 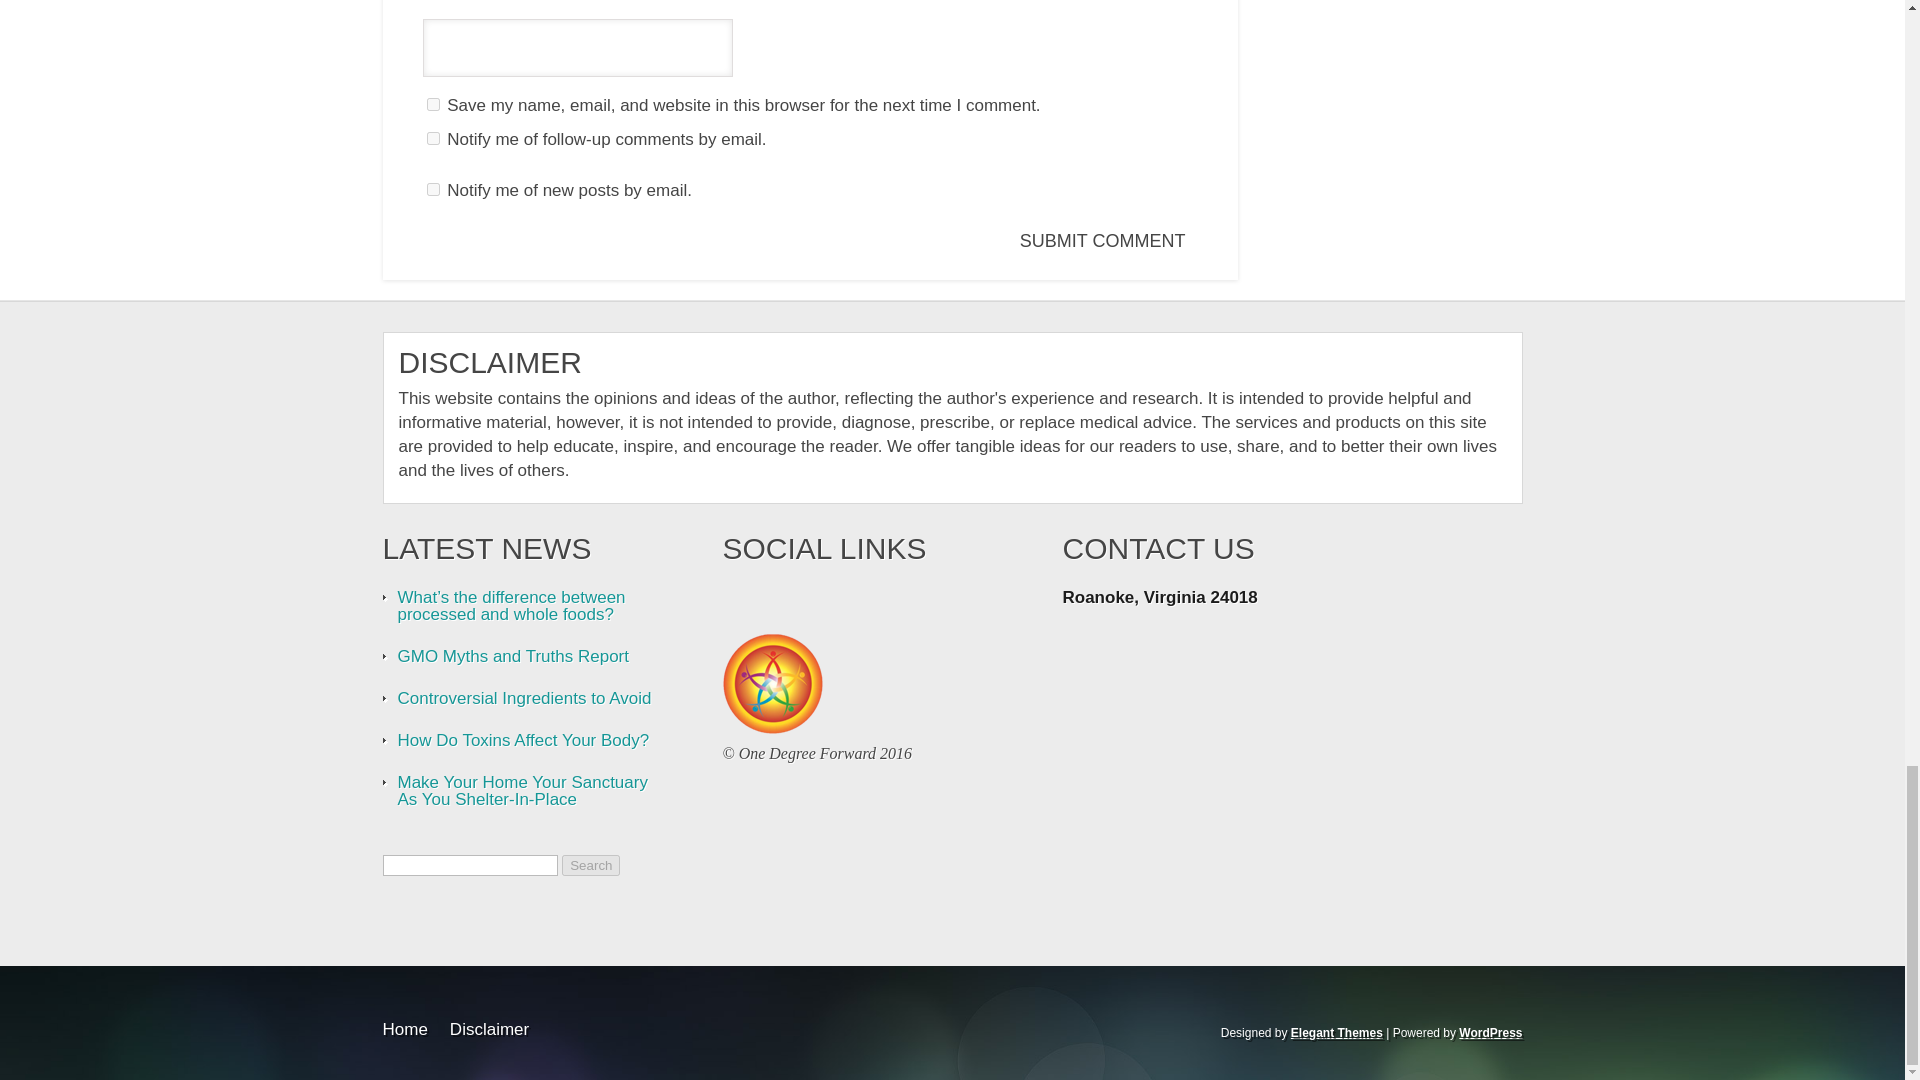 I want to click on subscribe, so click(x=432, y=138).